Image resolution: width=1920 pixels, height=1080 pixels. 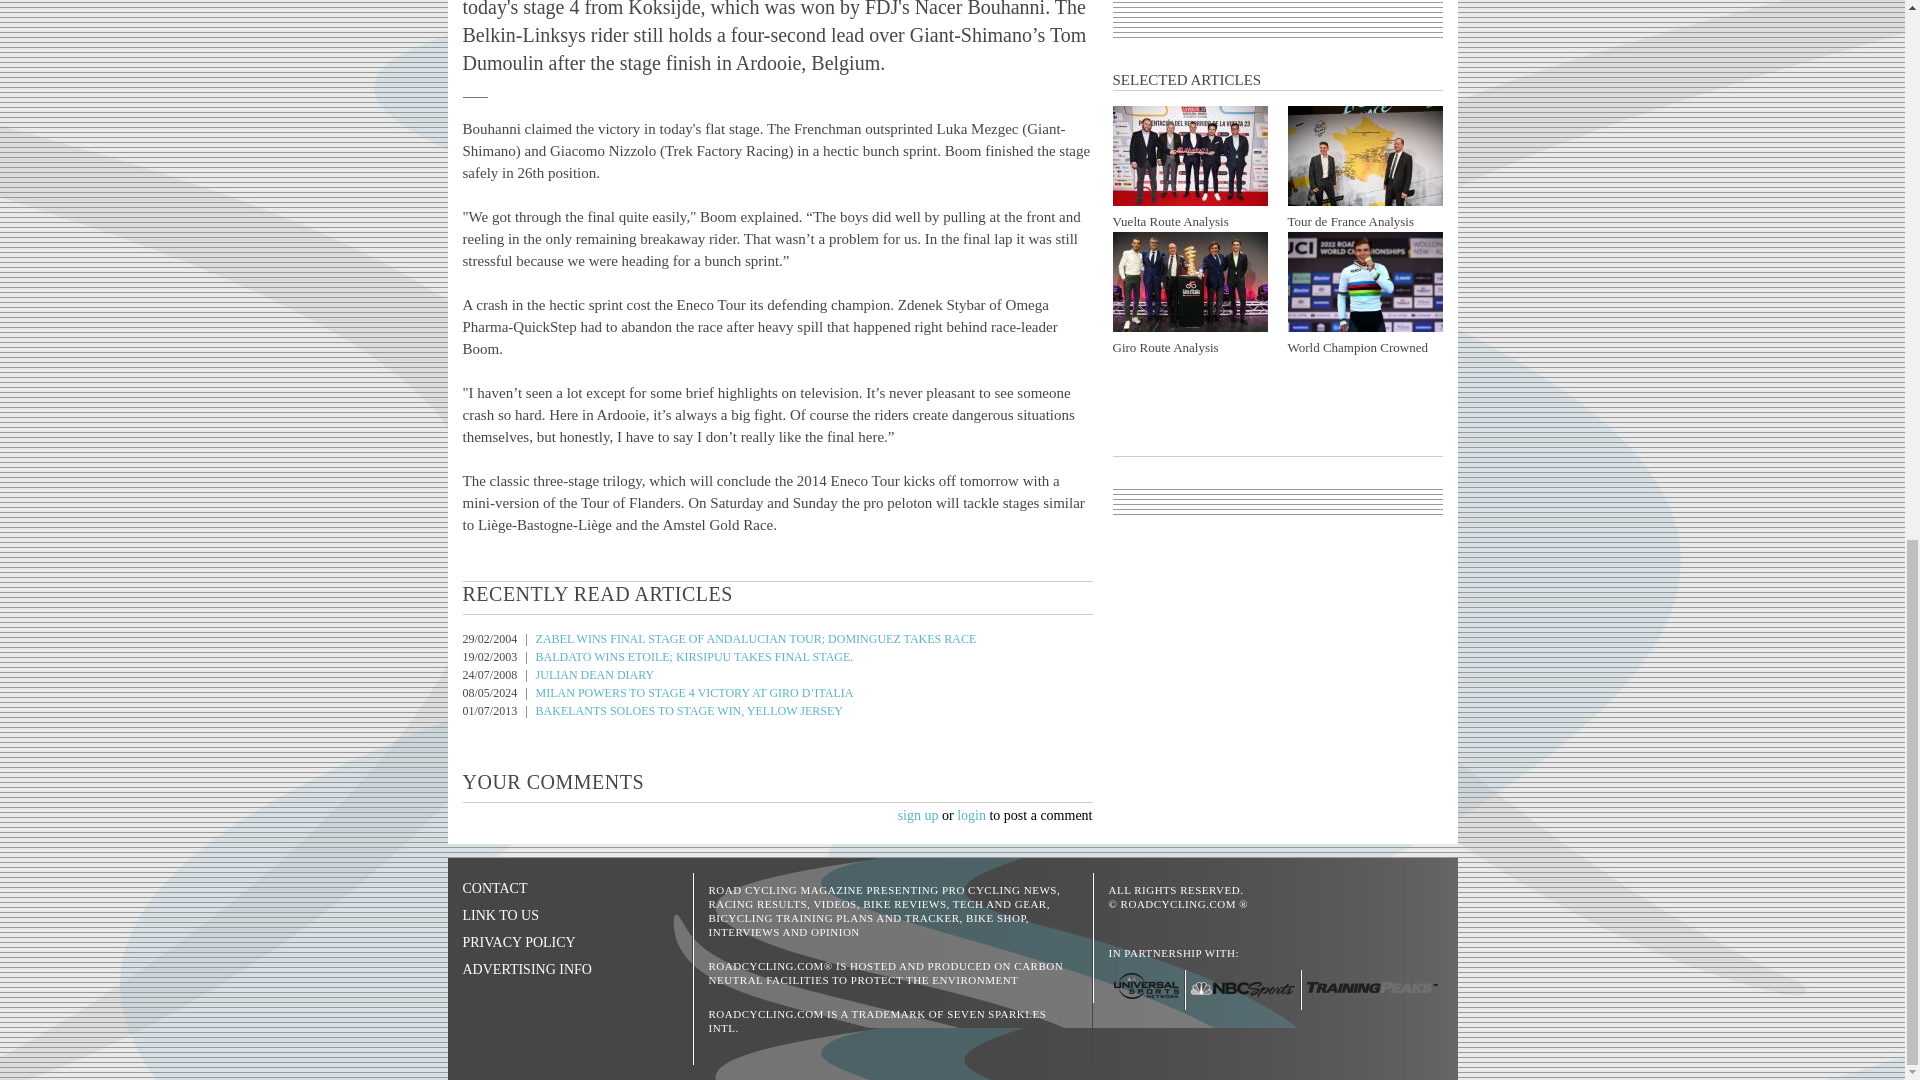 I want to click on Advertisement, so click(x=1278, y=12).